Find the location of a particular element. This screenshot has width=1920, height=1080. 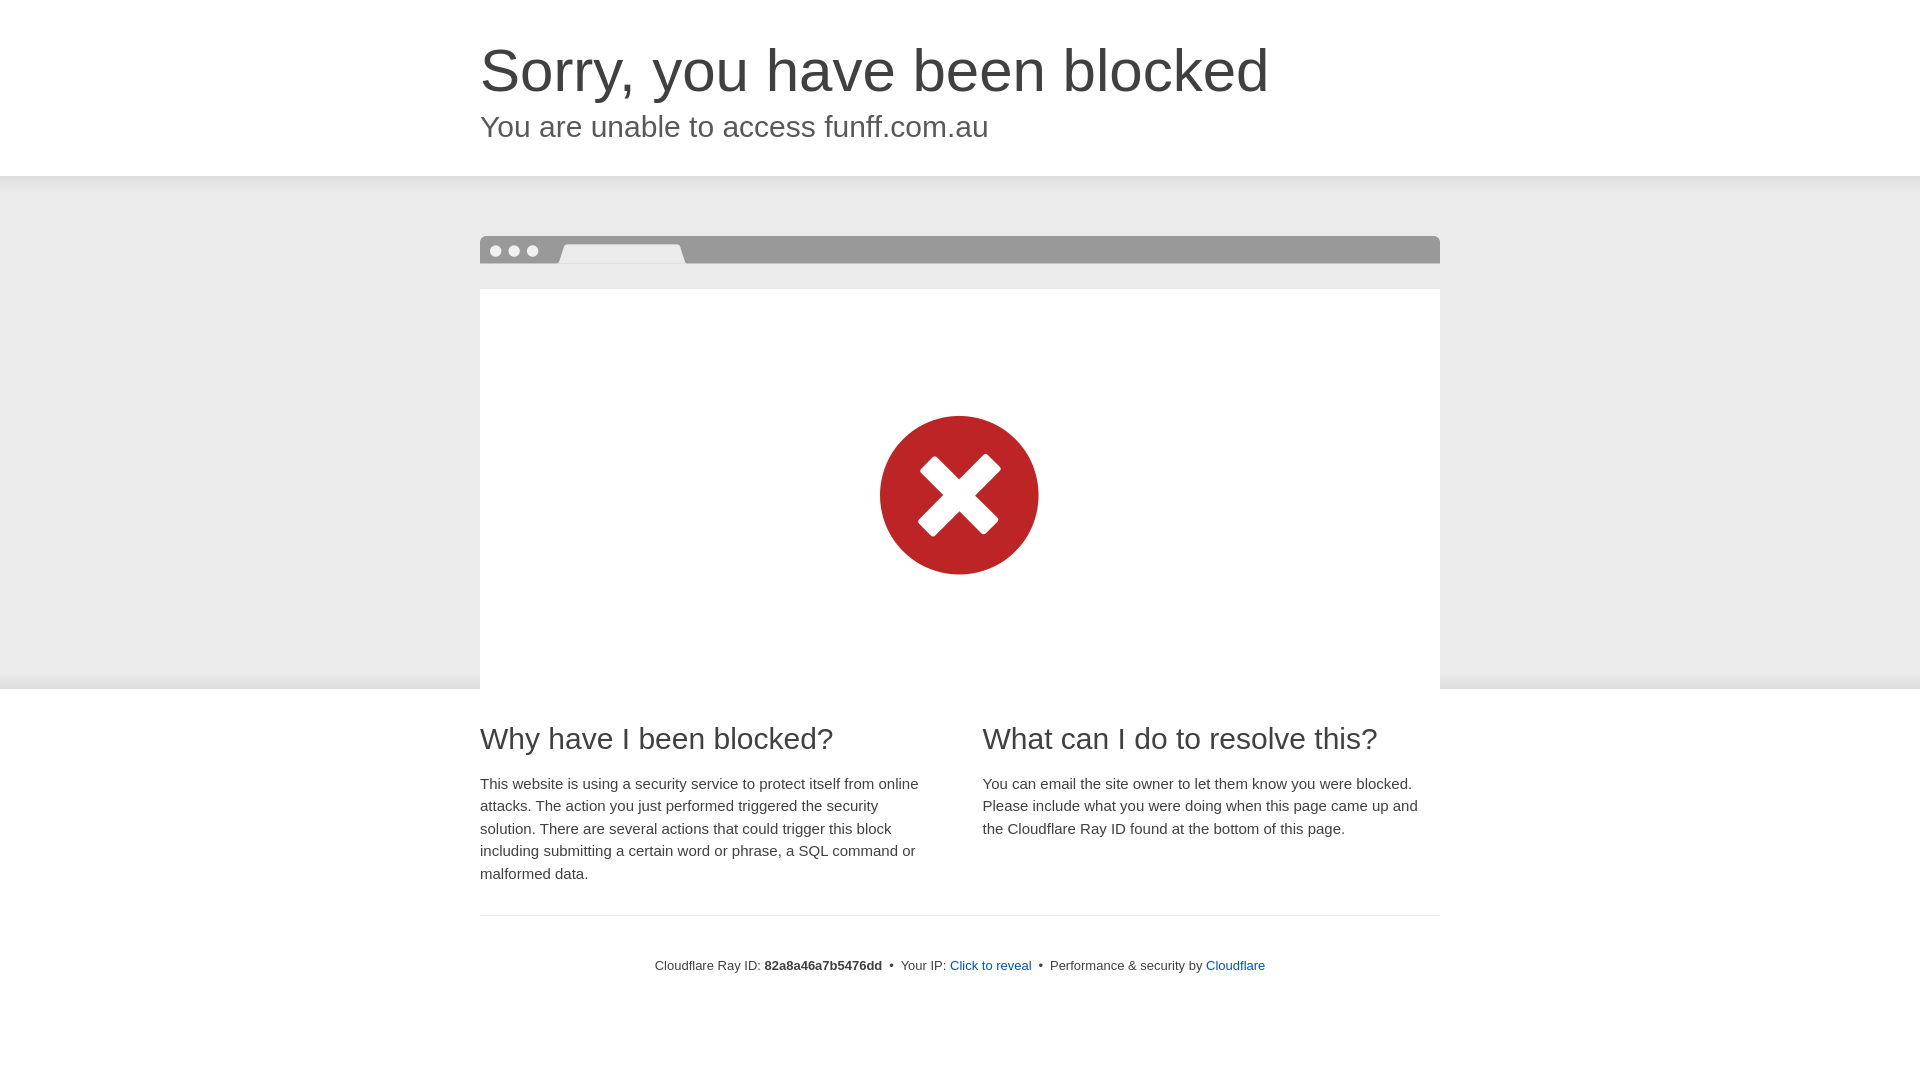

Click to reveal is located at coordinates (991, 966).